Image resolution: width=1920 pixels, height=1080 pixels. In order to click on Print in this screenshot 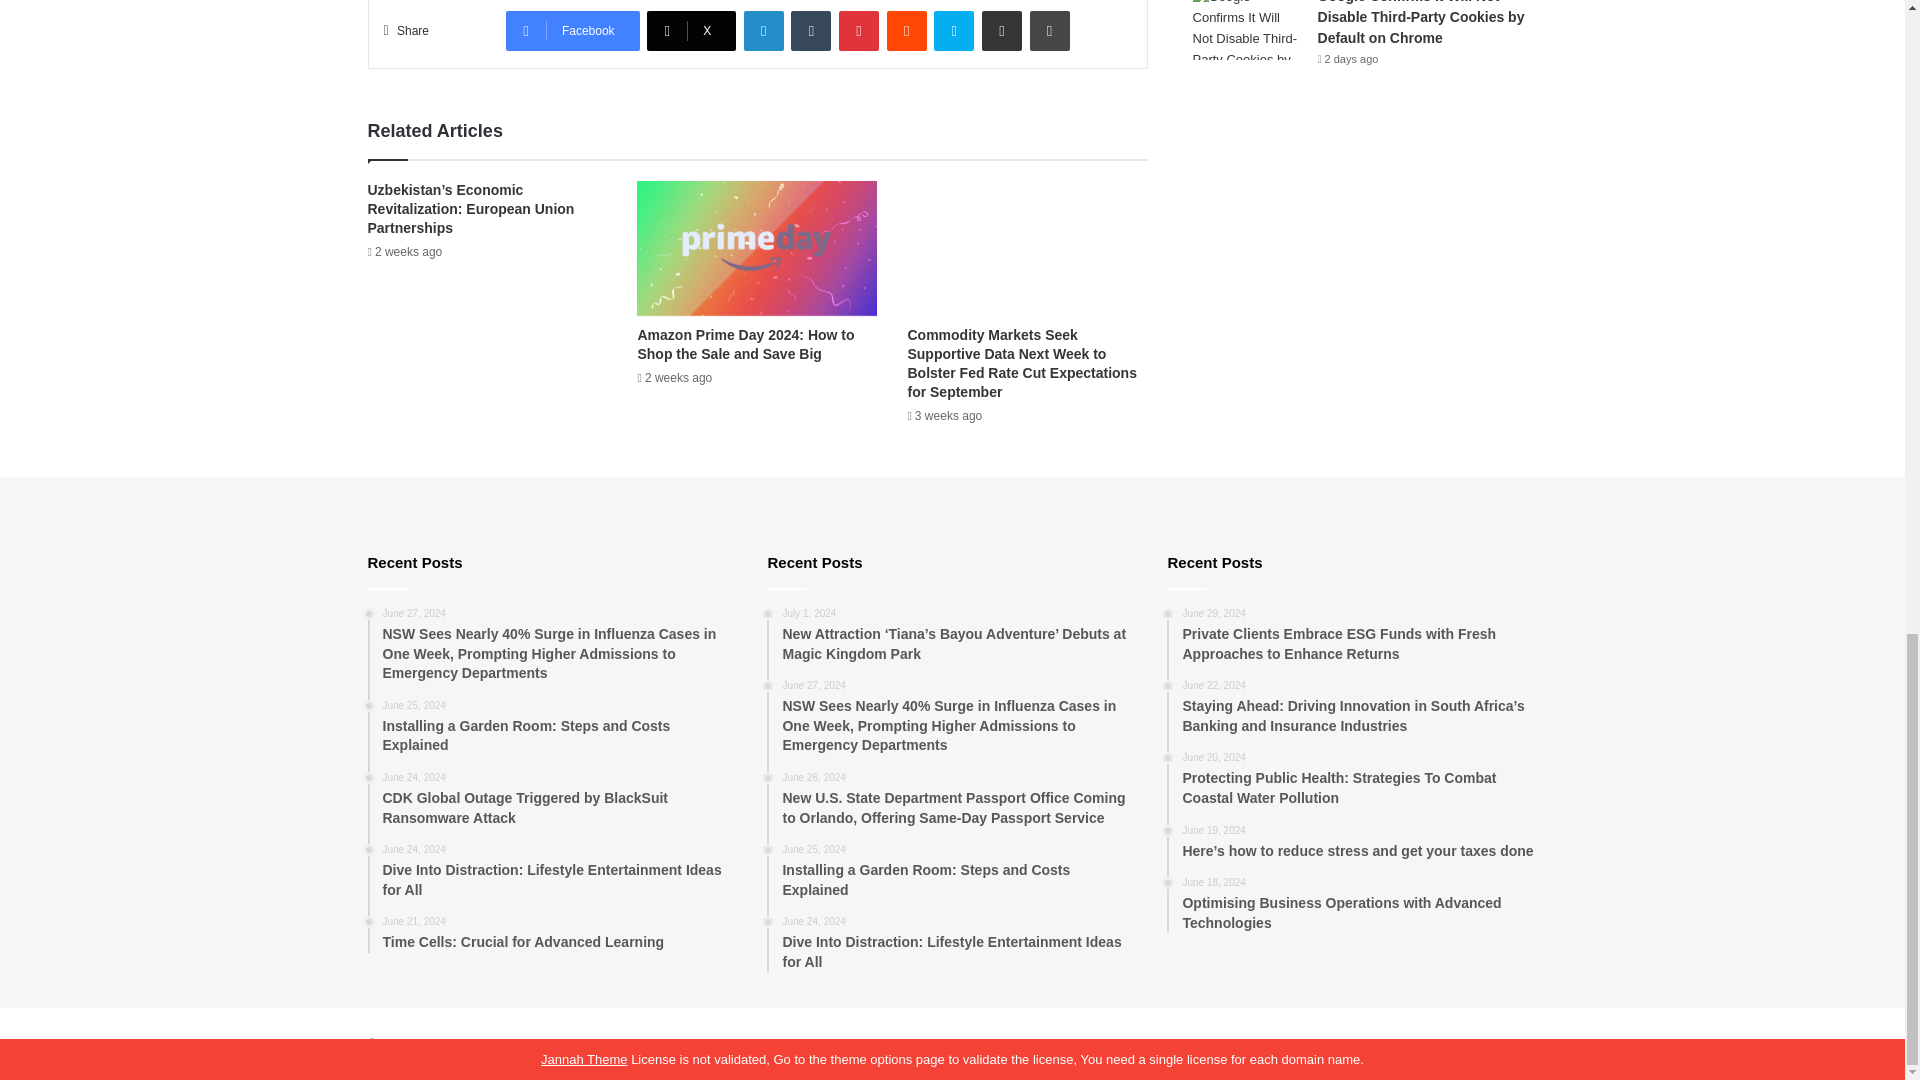, I will do `click(1049, 30)`.